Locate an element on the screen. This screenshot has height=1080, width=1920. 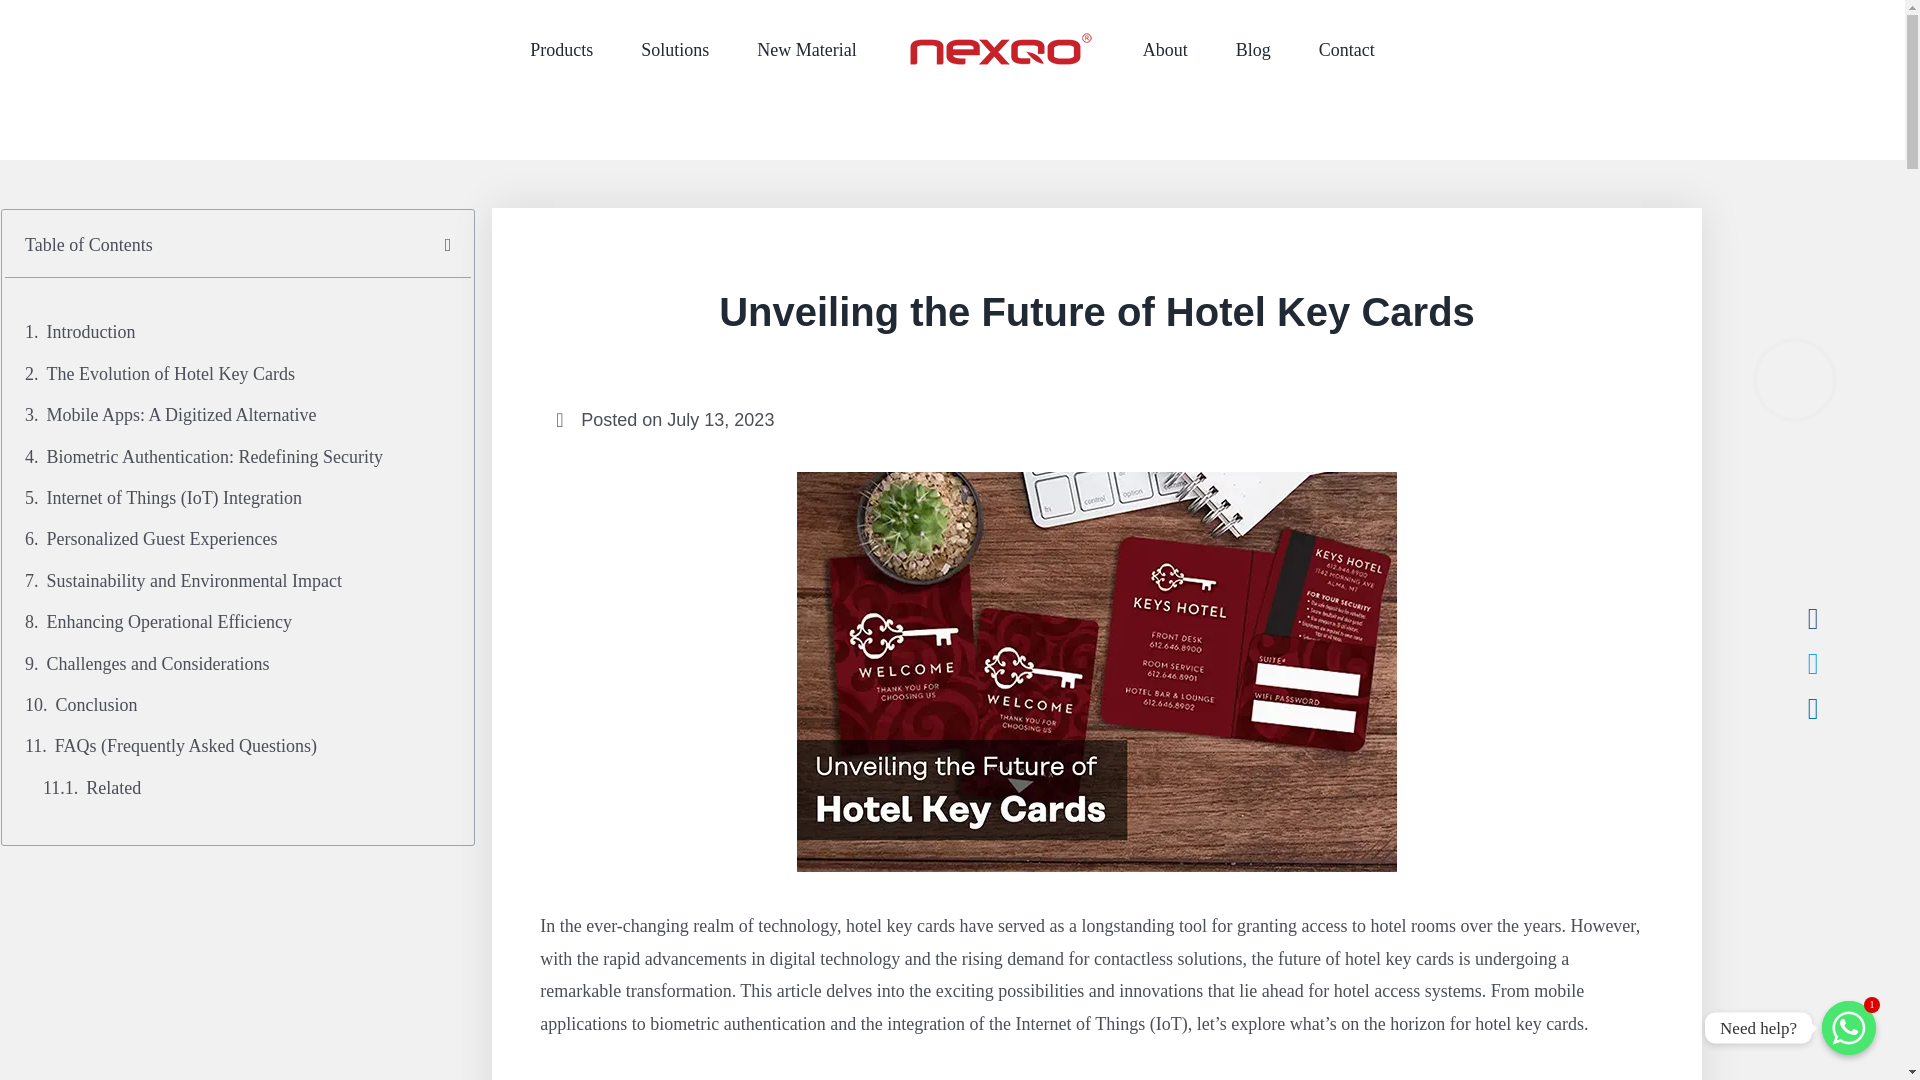
New Material is located at coordinates (806, 50).